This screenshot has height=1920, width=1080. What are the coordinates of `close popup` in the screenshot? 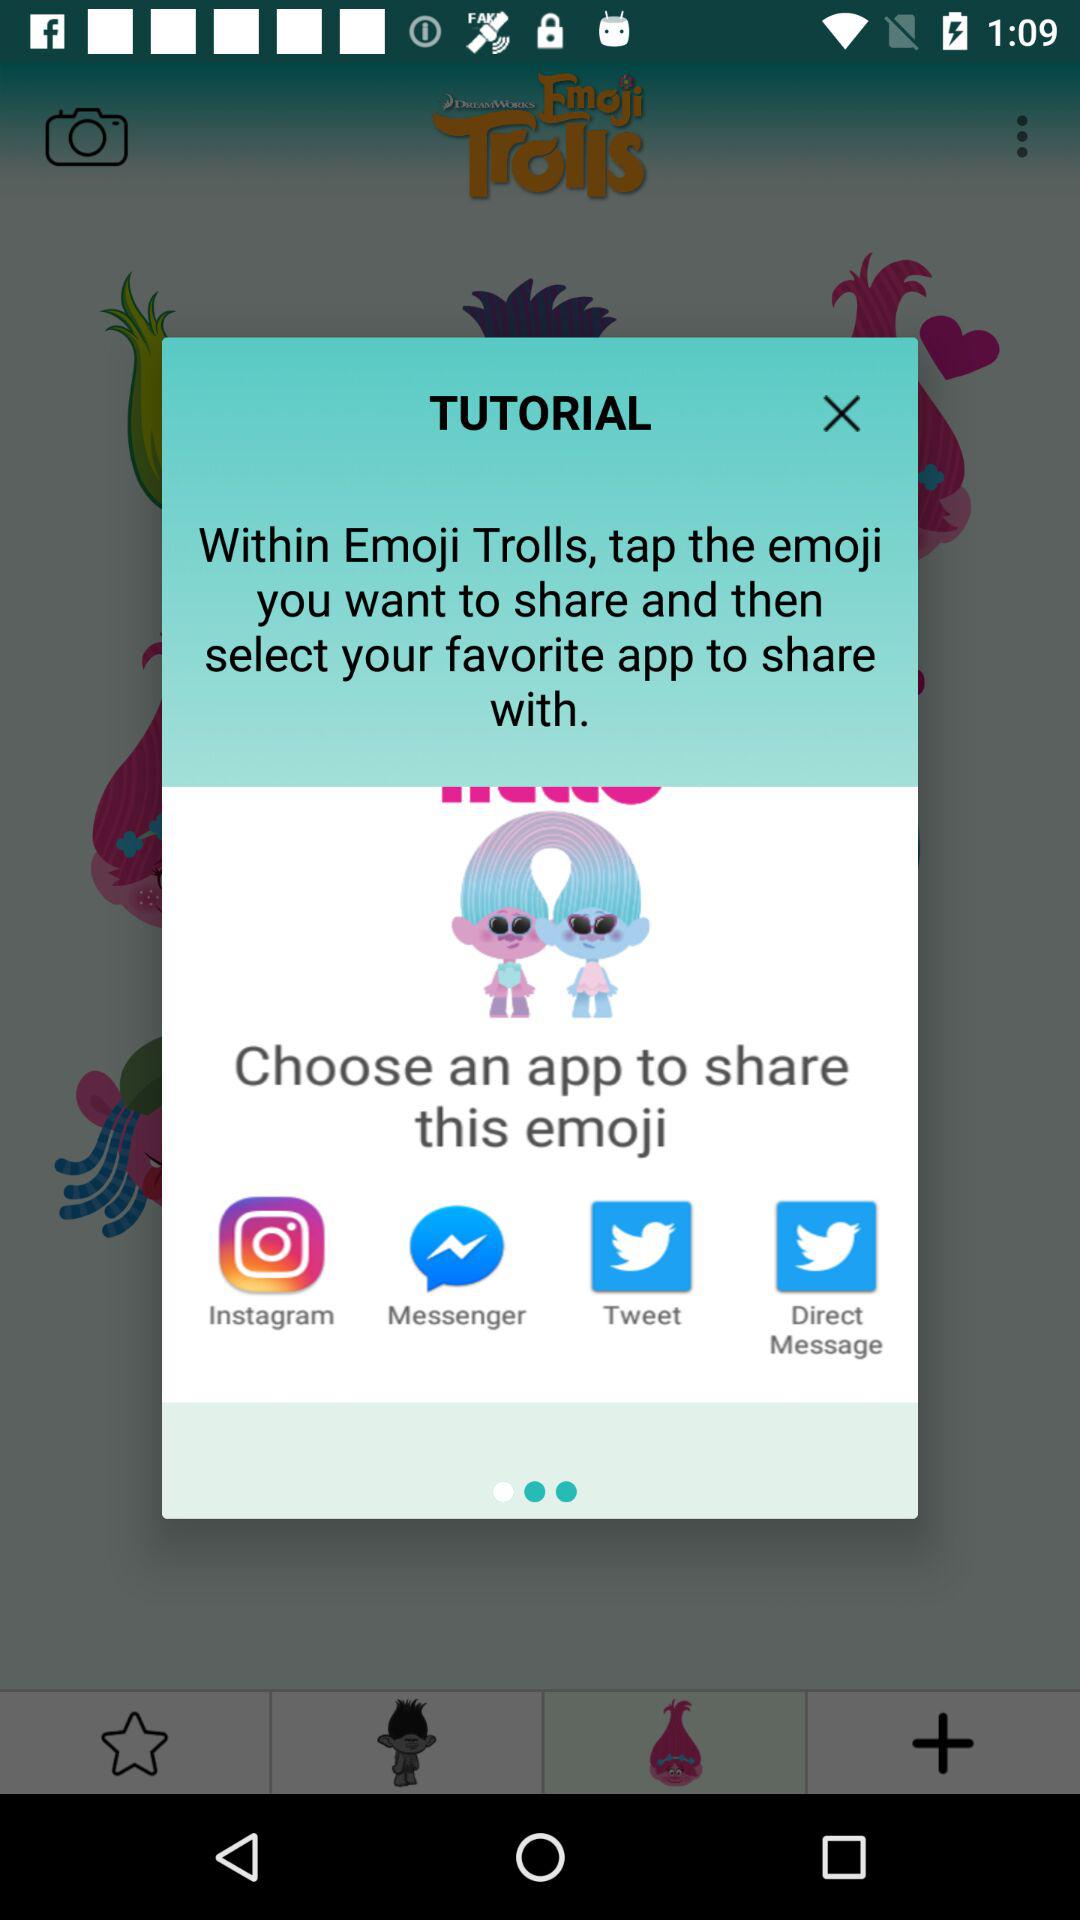 It's located at (842, 413).